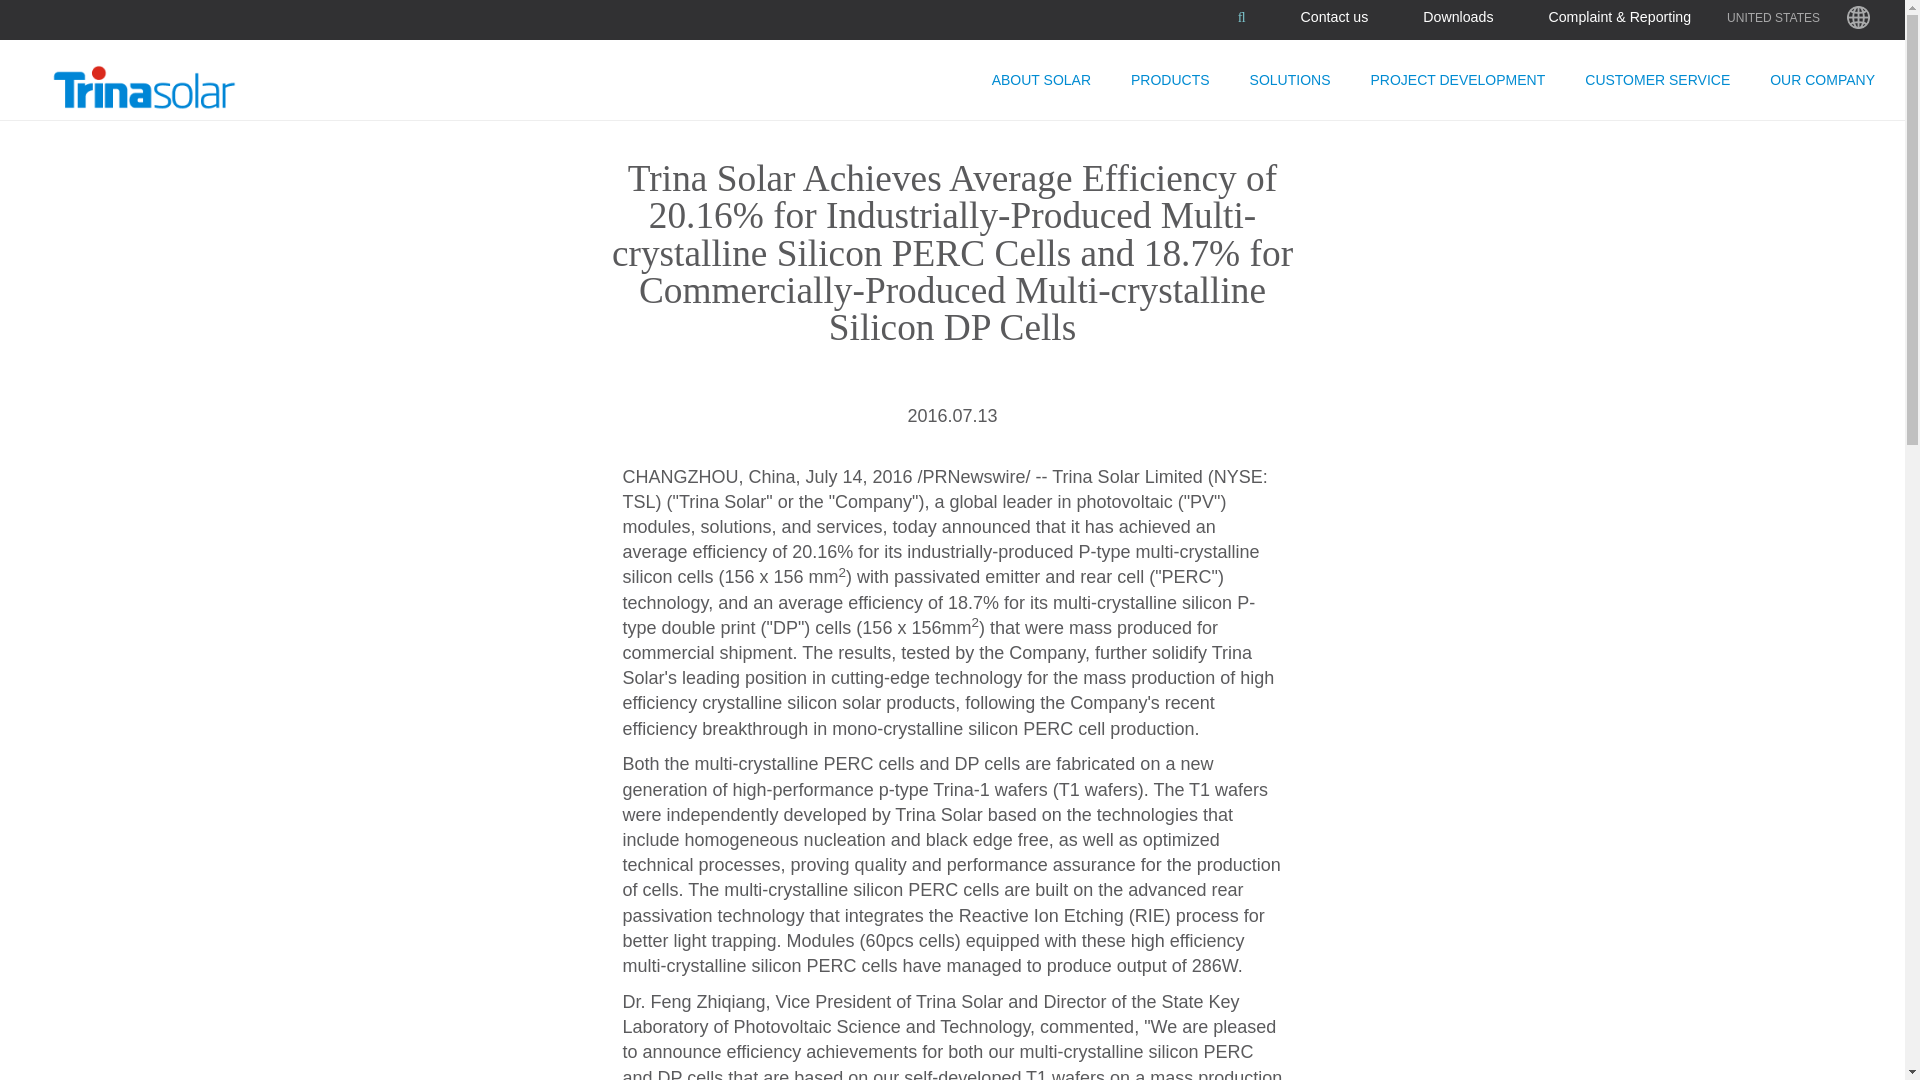 Image resolution: width=1920 pixels, height=1080 pixels. Describe the element at coordinates (1041, 79) in the screenshot. I see `ABOUT SOLAR` at that location.